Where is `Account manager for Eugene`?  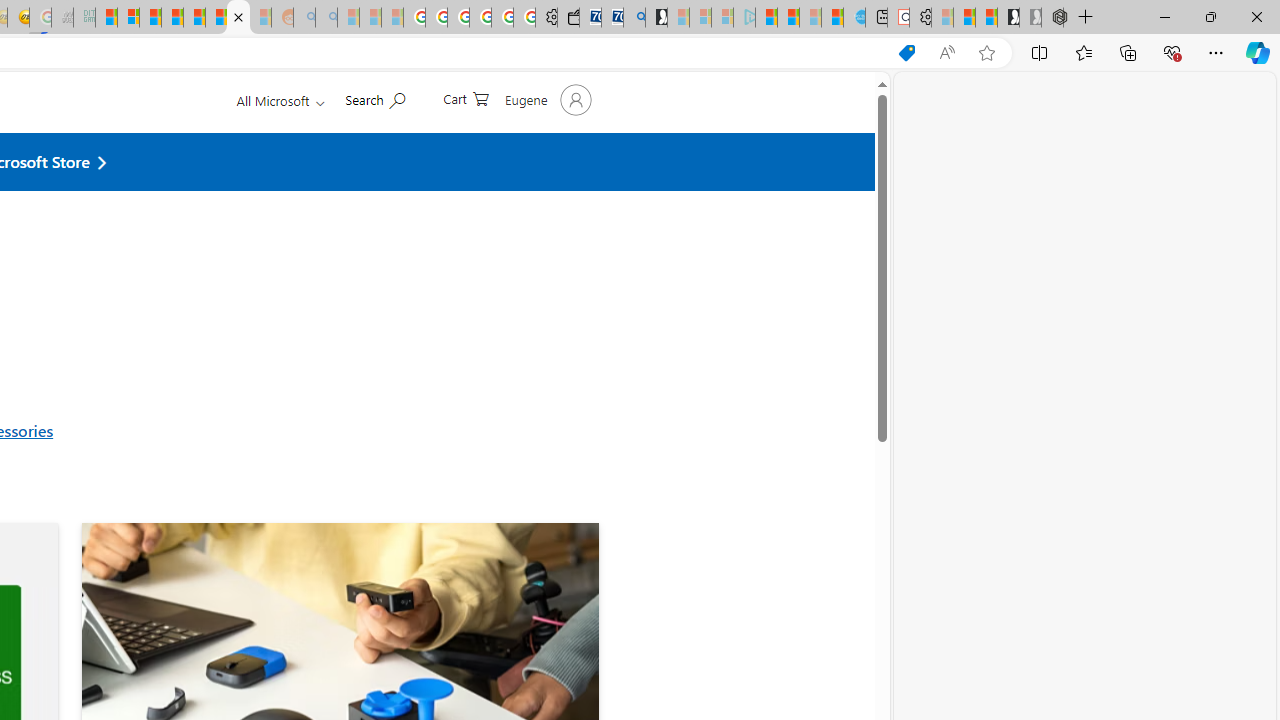
Account manager for Eugene is located at coordinates (546, 148).